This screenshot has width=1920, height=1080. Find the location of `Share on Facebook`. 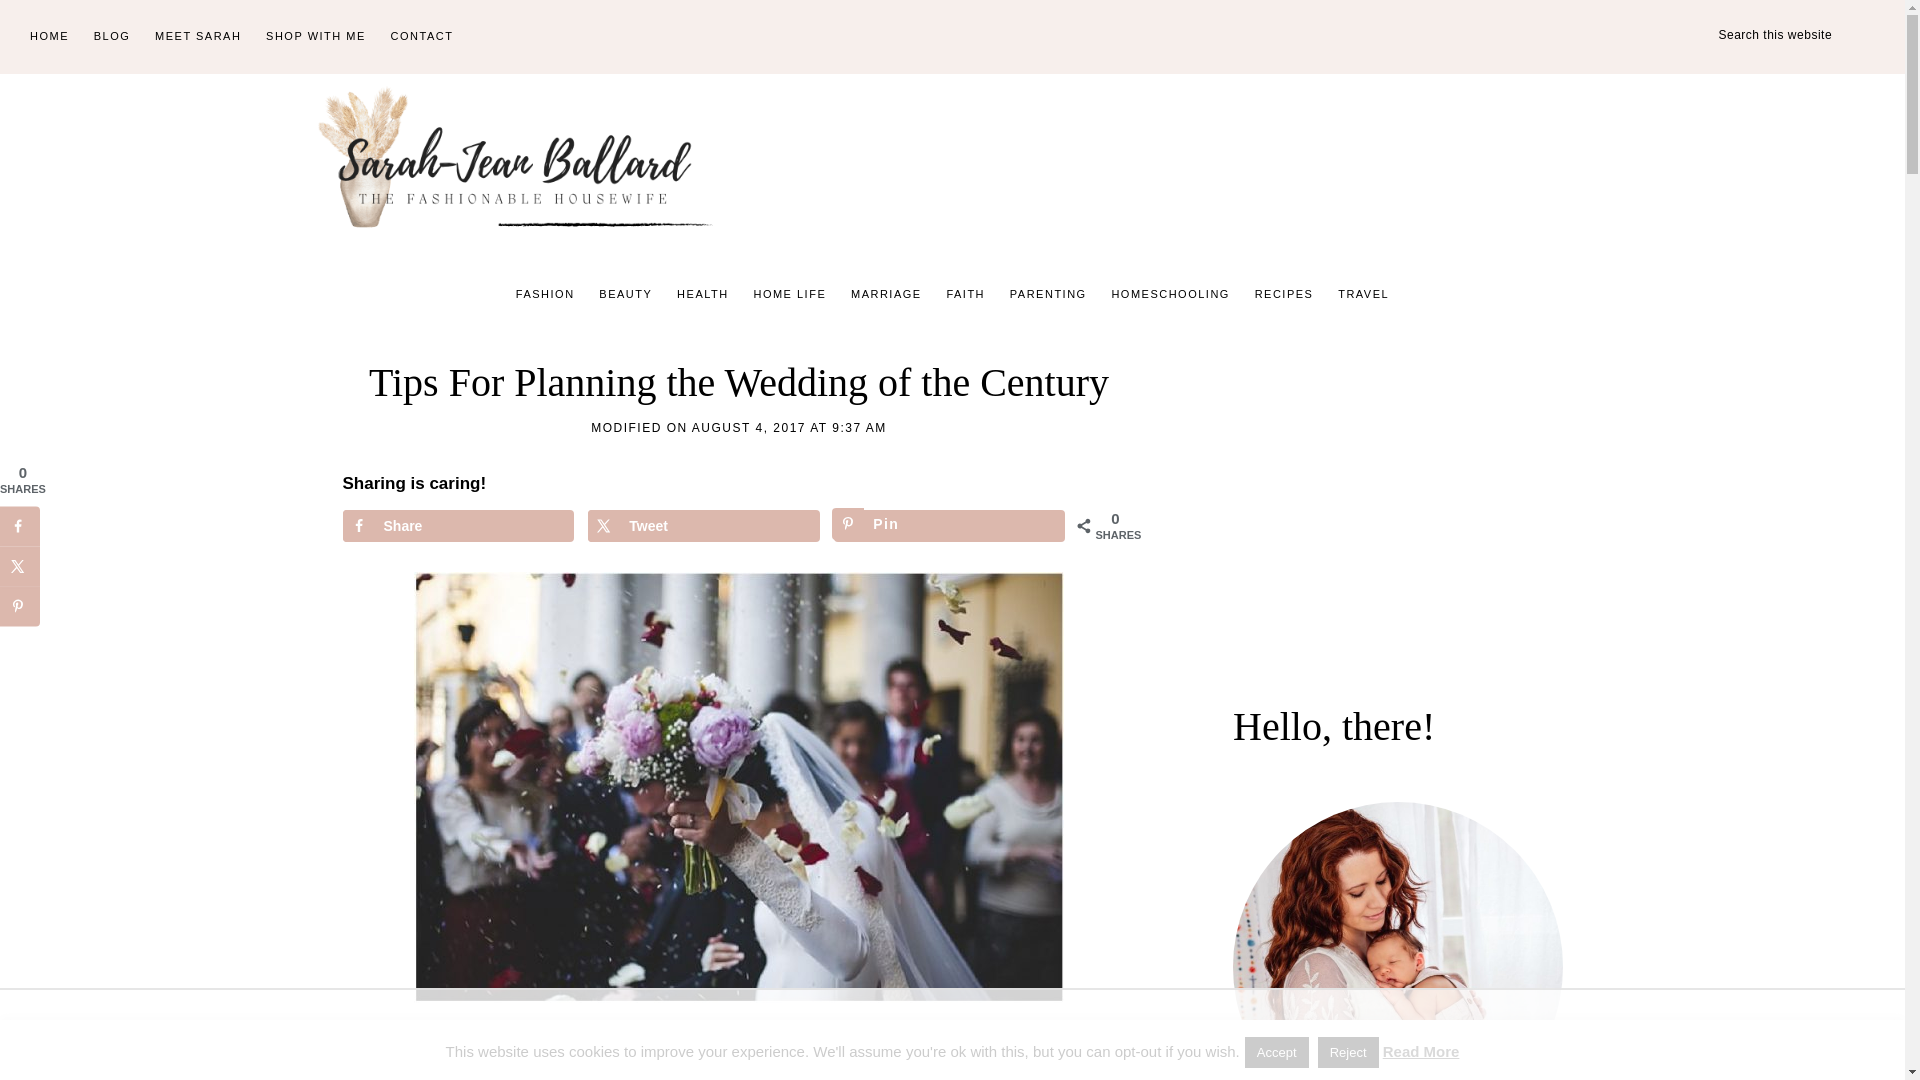

Share on Facebook is located at coordinates (456, 526).